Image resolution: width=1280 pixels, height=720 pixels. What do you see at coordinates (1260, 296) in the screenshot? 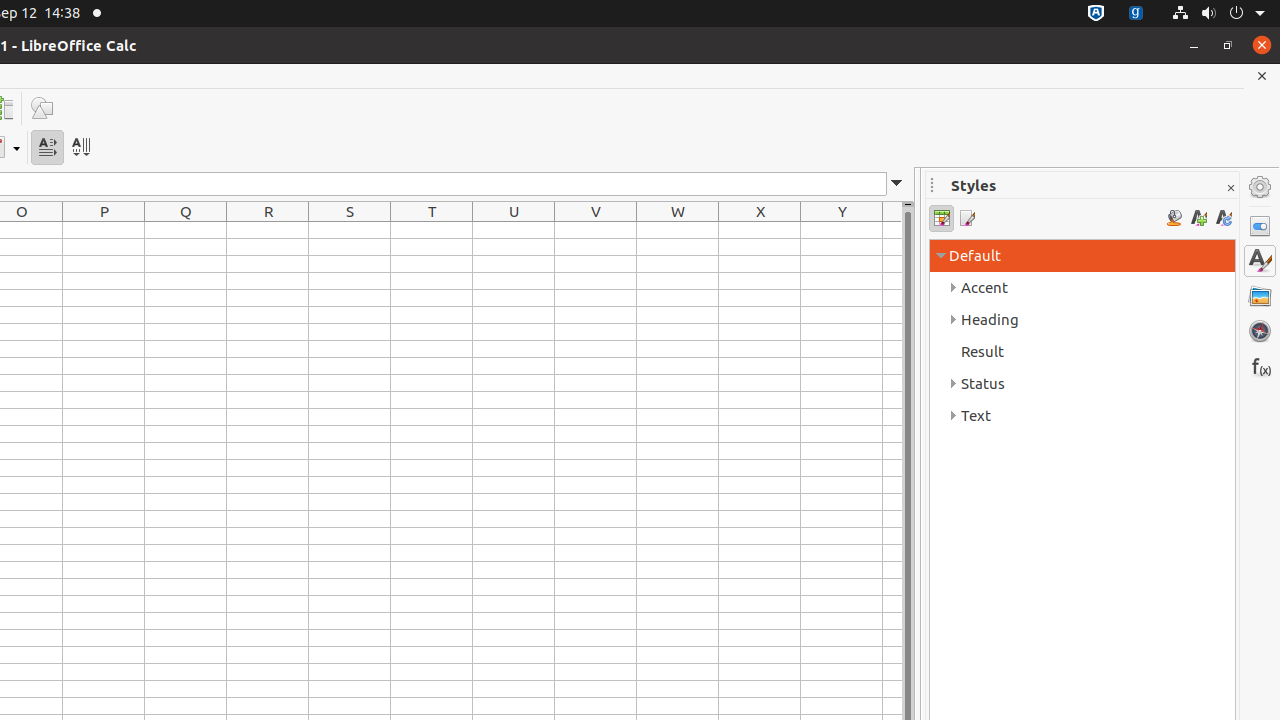
I see `Gallery` at bounding box center [1260, 296].